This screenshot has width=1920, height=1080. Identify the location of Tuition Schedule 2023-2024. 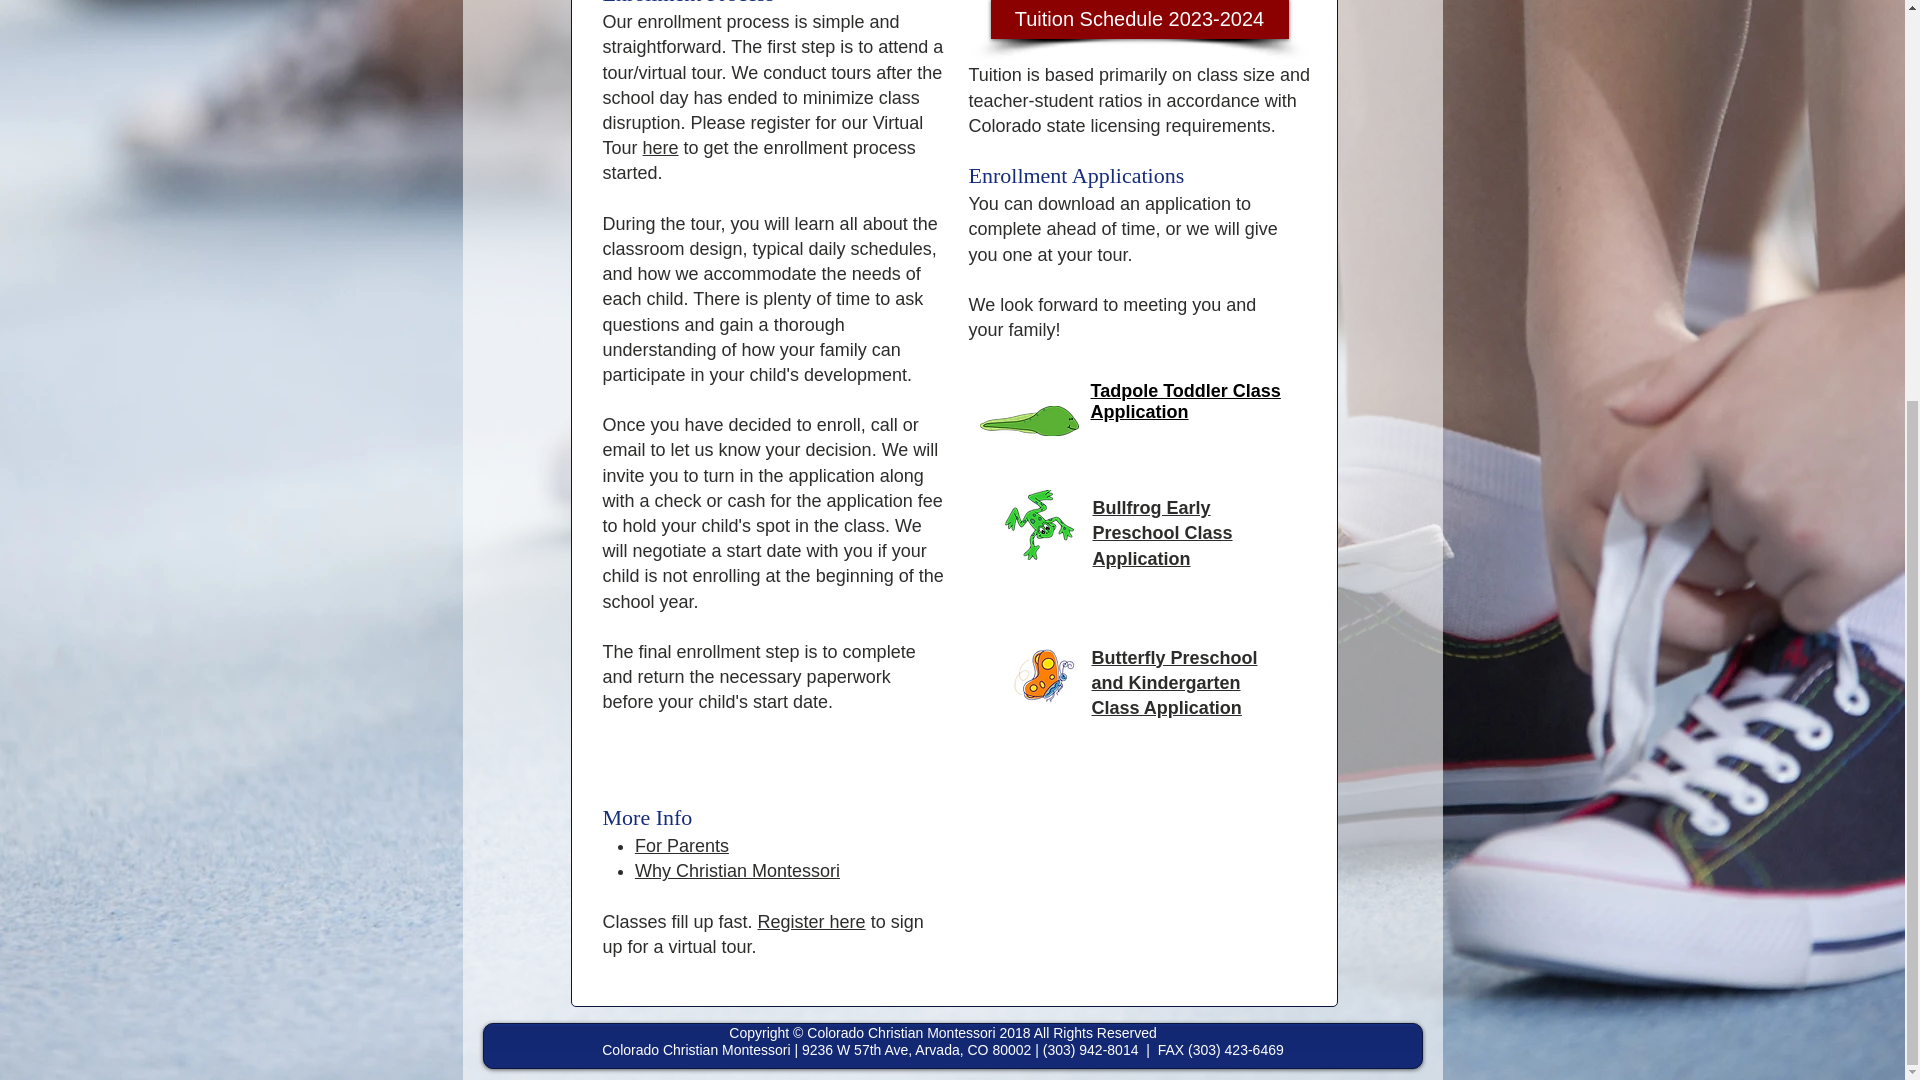
(1139, 19).